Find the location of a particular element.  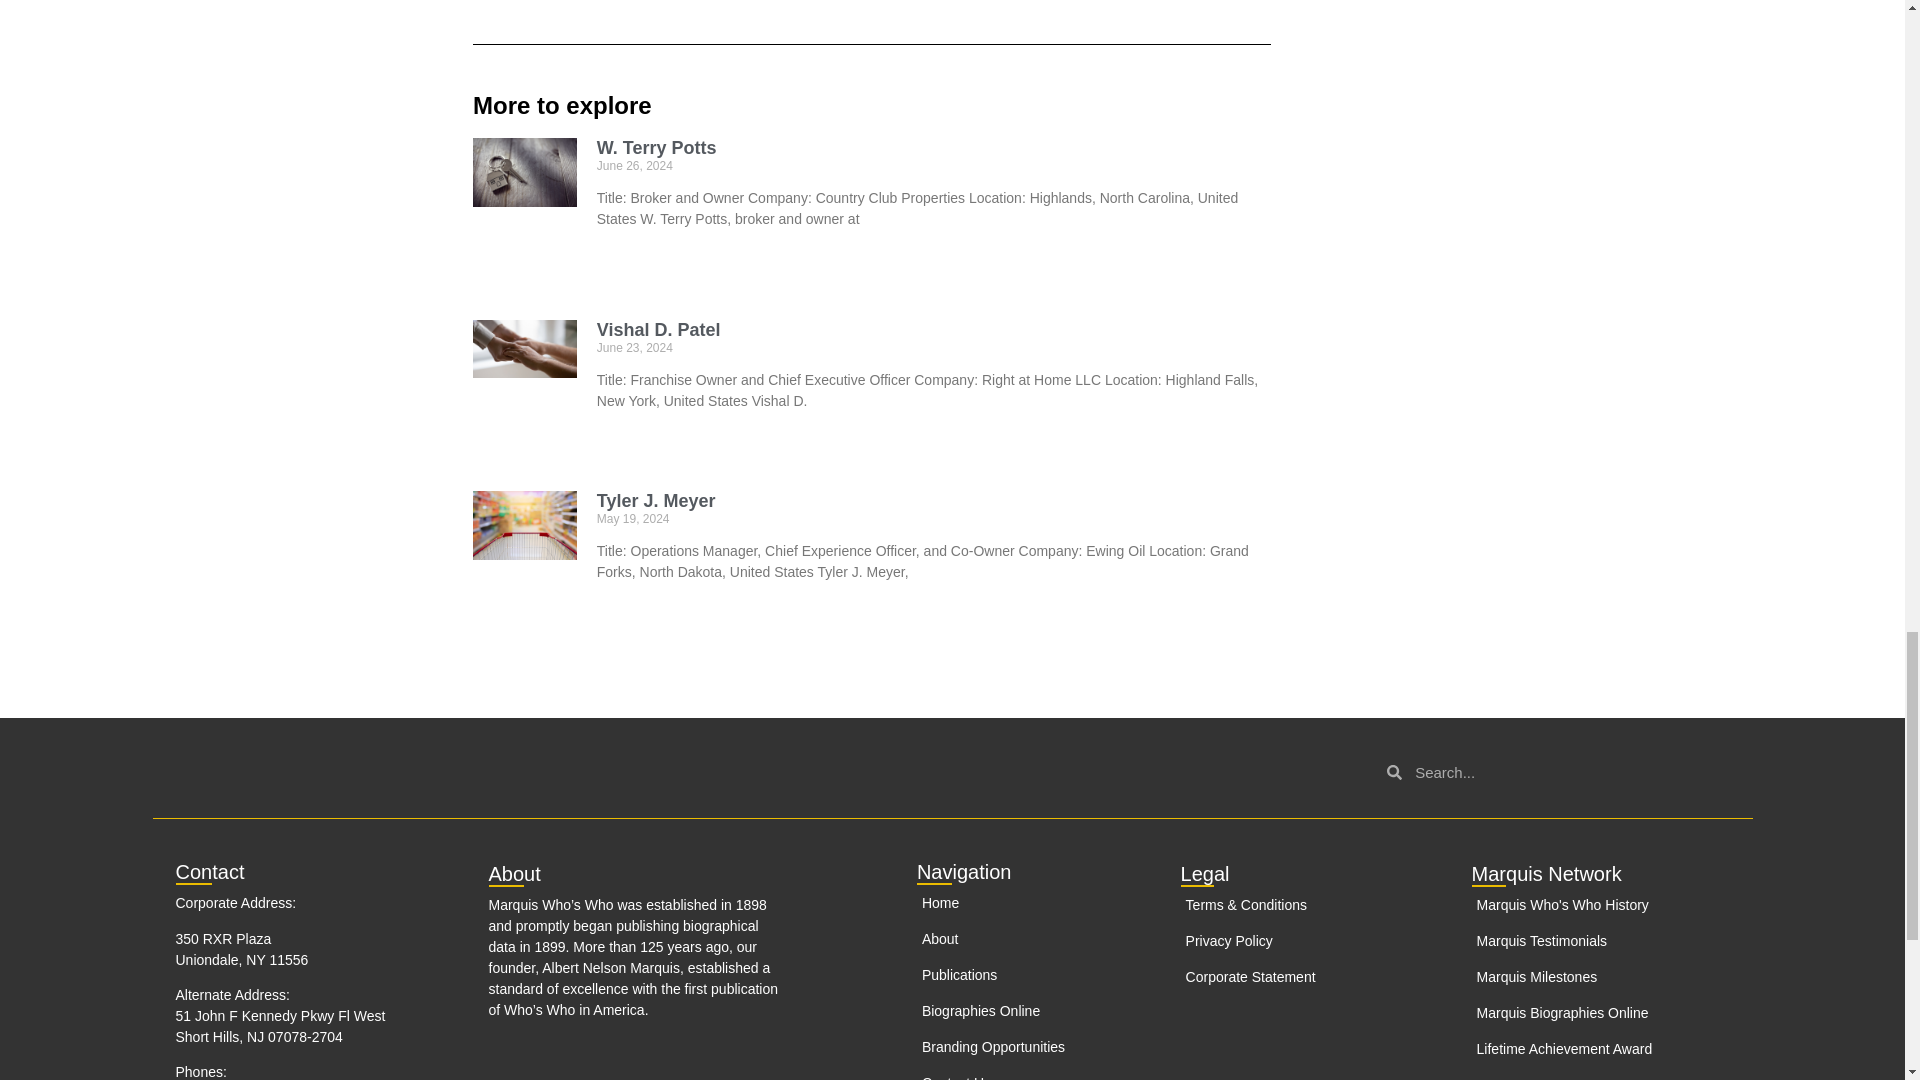

About is located at coordinates (1013, 939).